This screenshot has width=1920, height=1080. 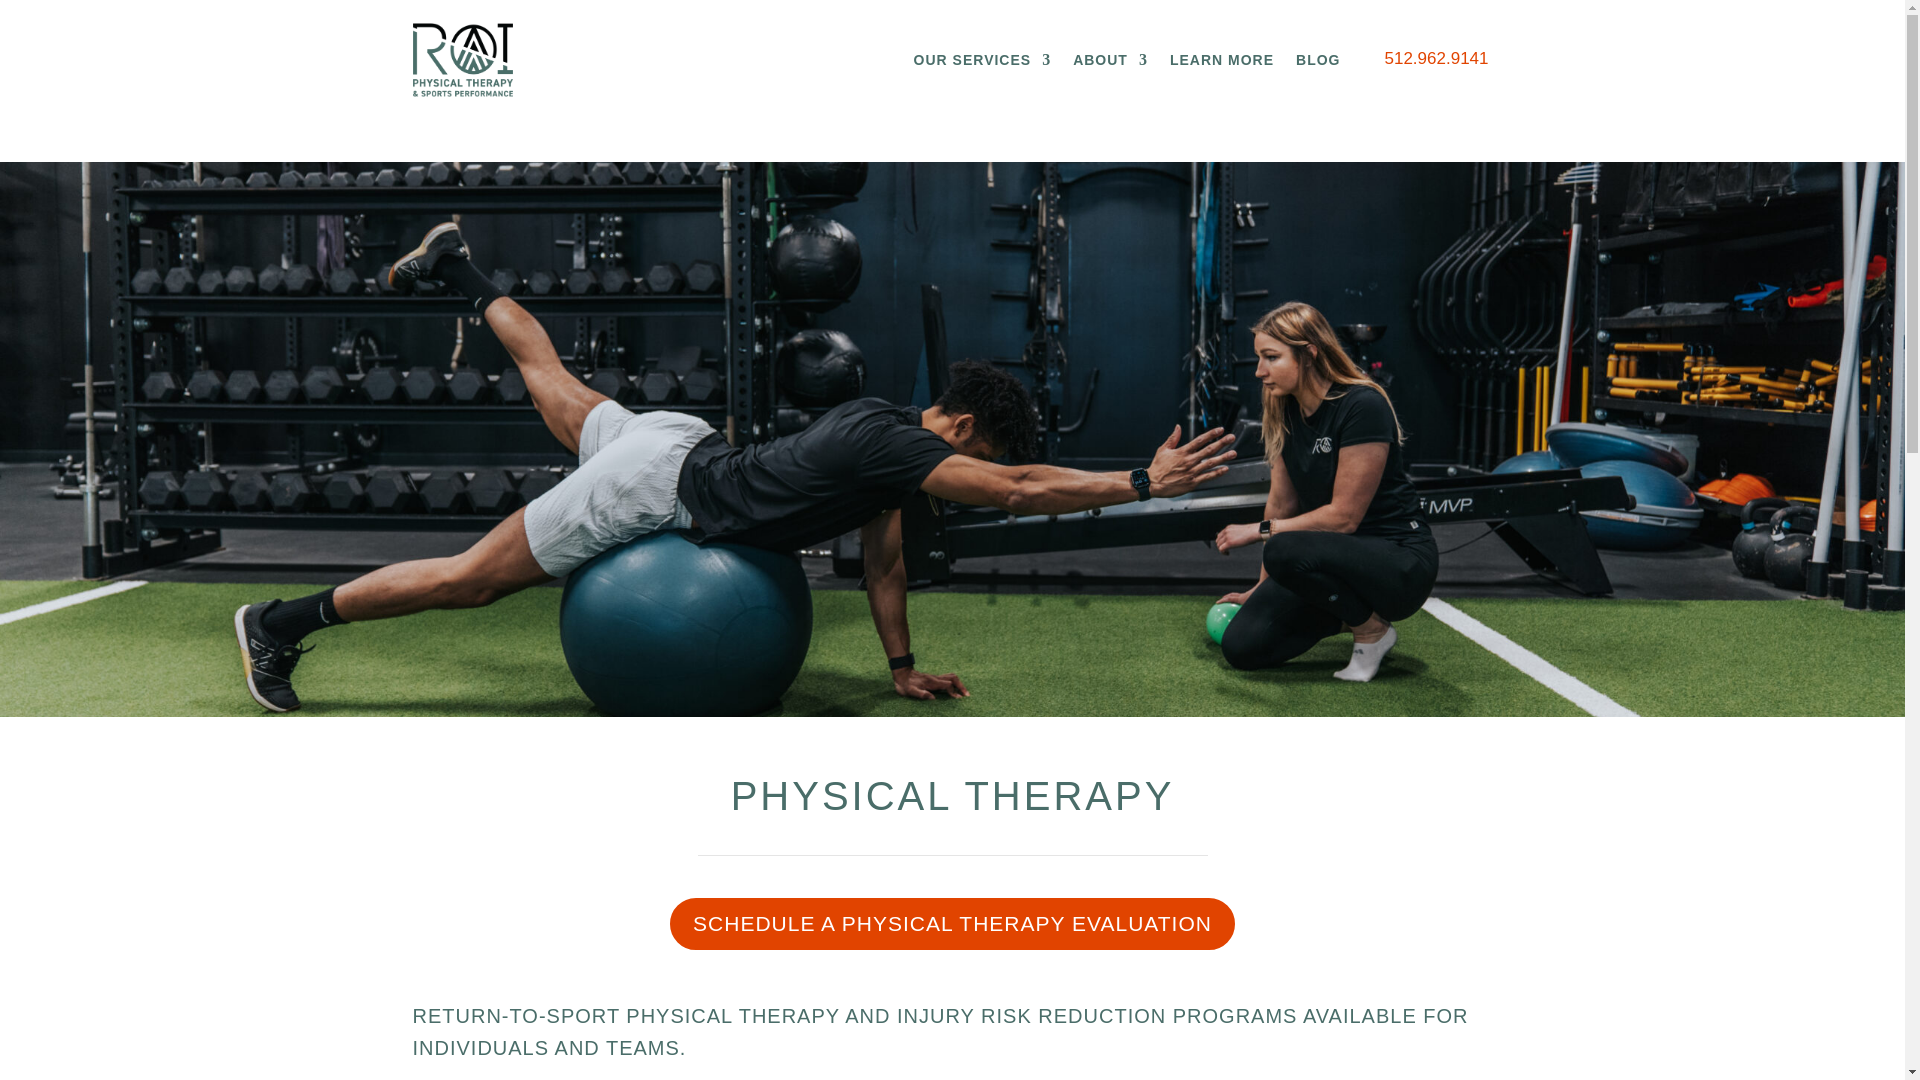 I want to click on OUR SERVICES, so click(x=982, y=63).